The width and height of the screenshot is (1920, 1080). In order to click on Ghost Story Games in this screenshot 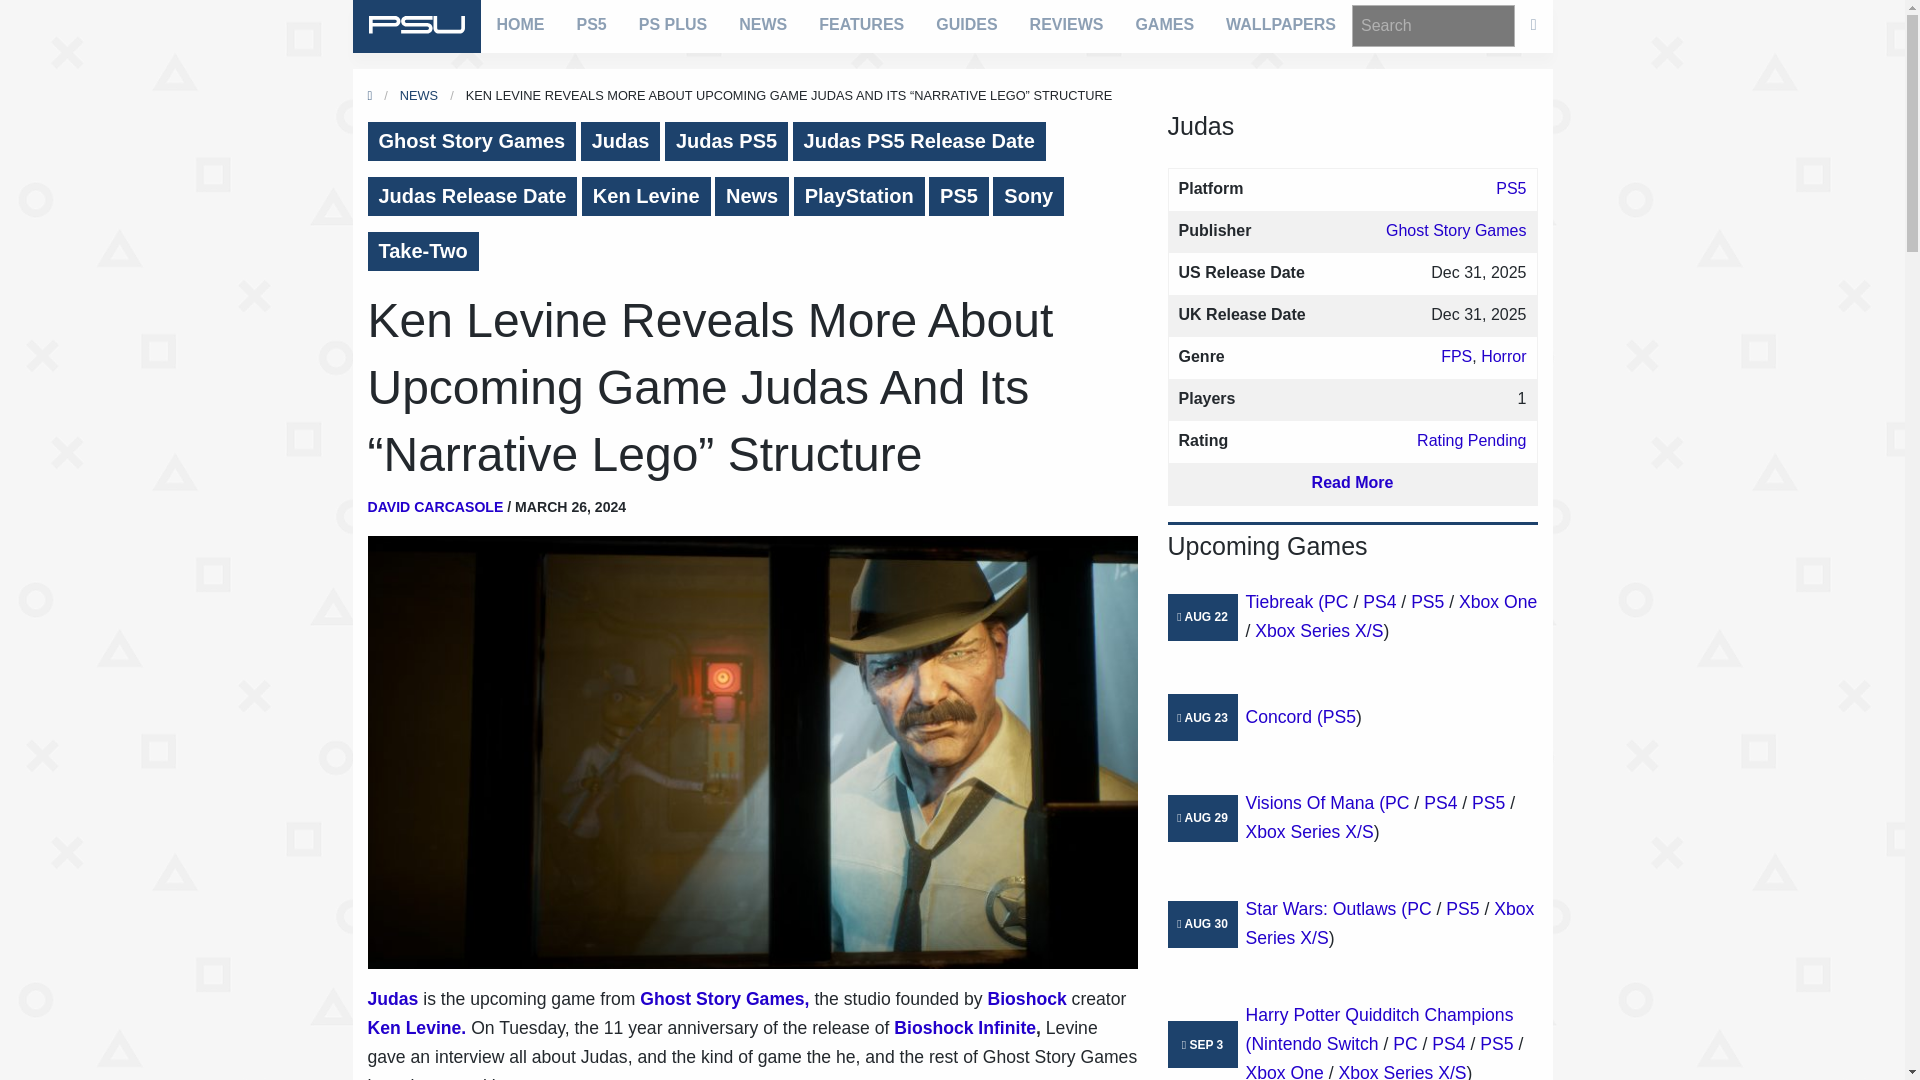, I will do `click(472, 141)`.